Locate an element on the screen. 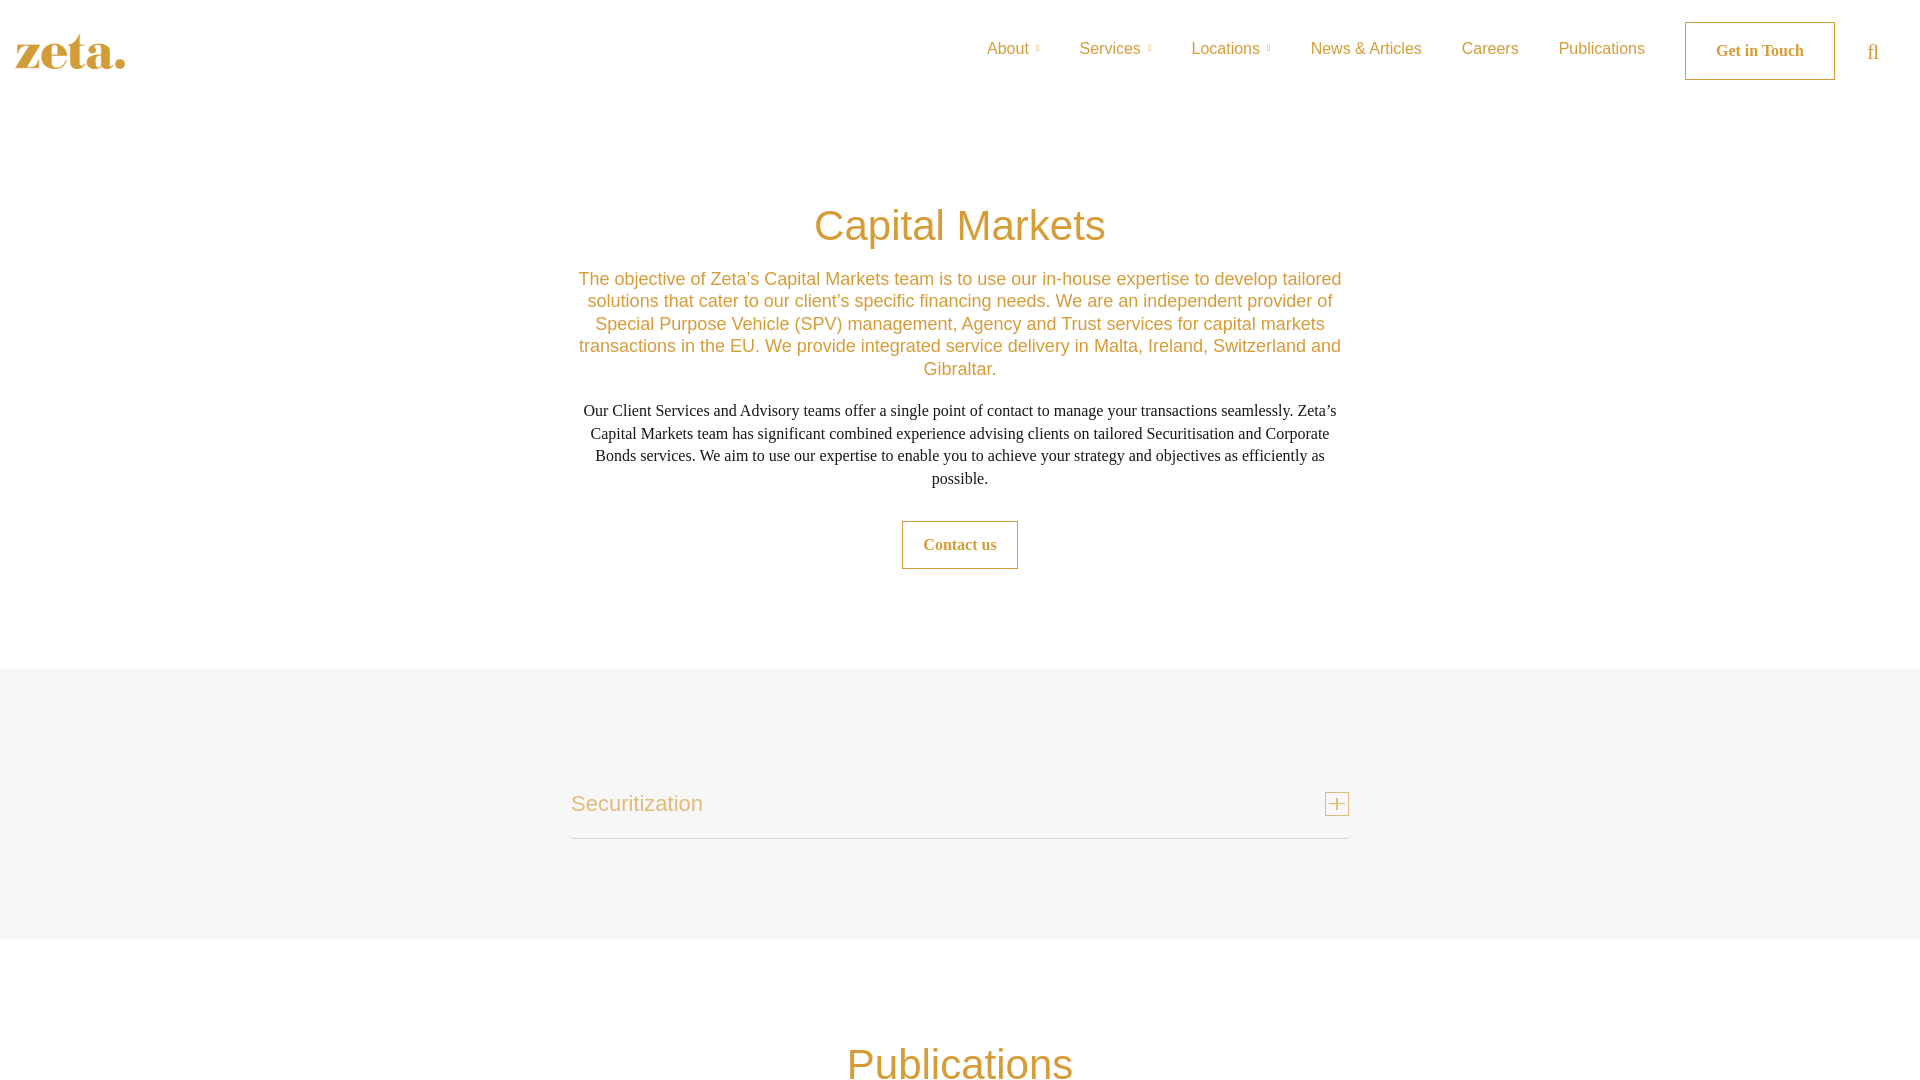  Securitization is located at coordinates (960, 804).